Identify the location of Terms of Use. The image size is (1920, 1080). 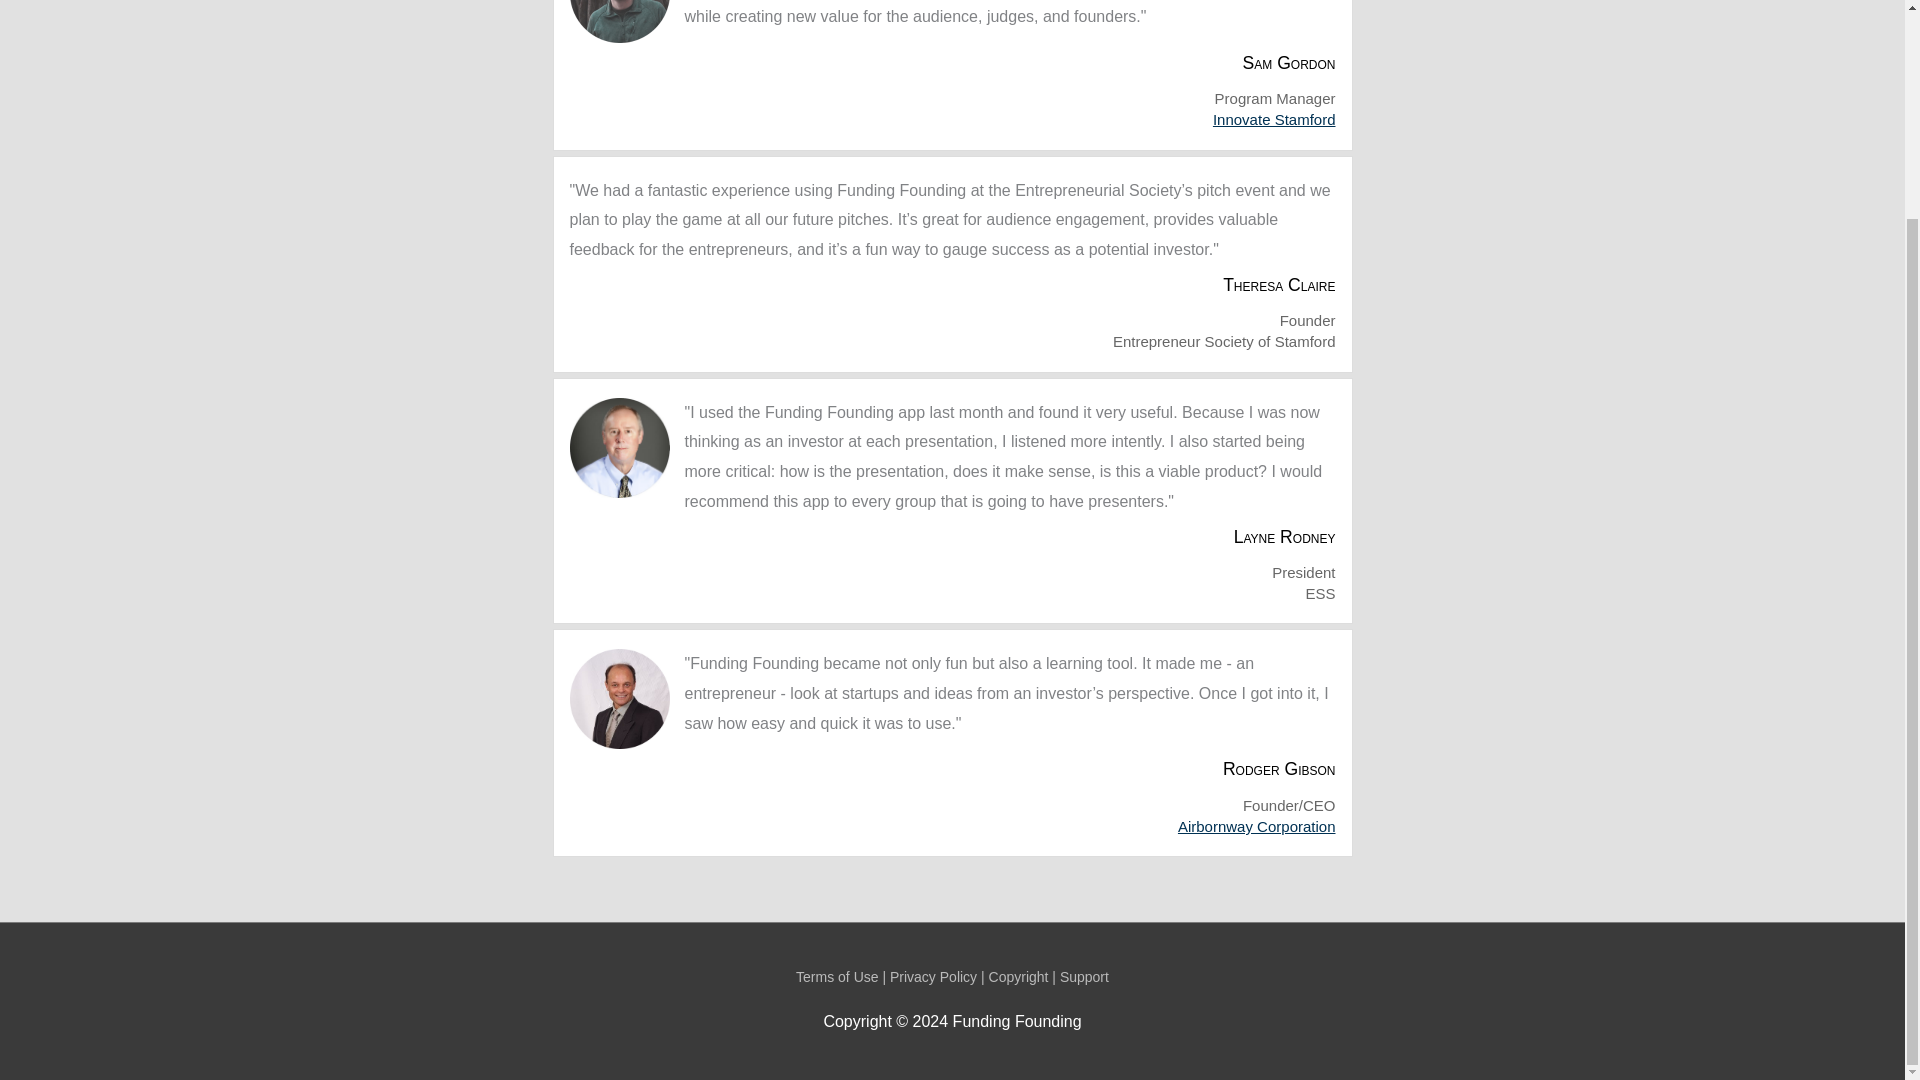
(836, 976).